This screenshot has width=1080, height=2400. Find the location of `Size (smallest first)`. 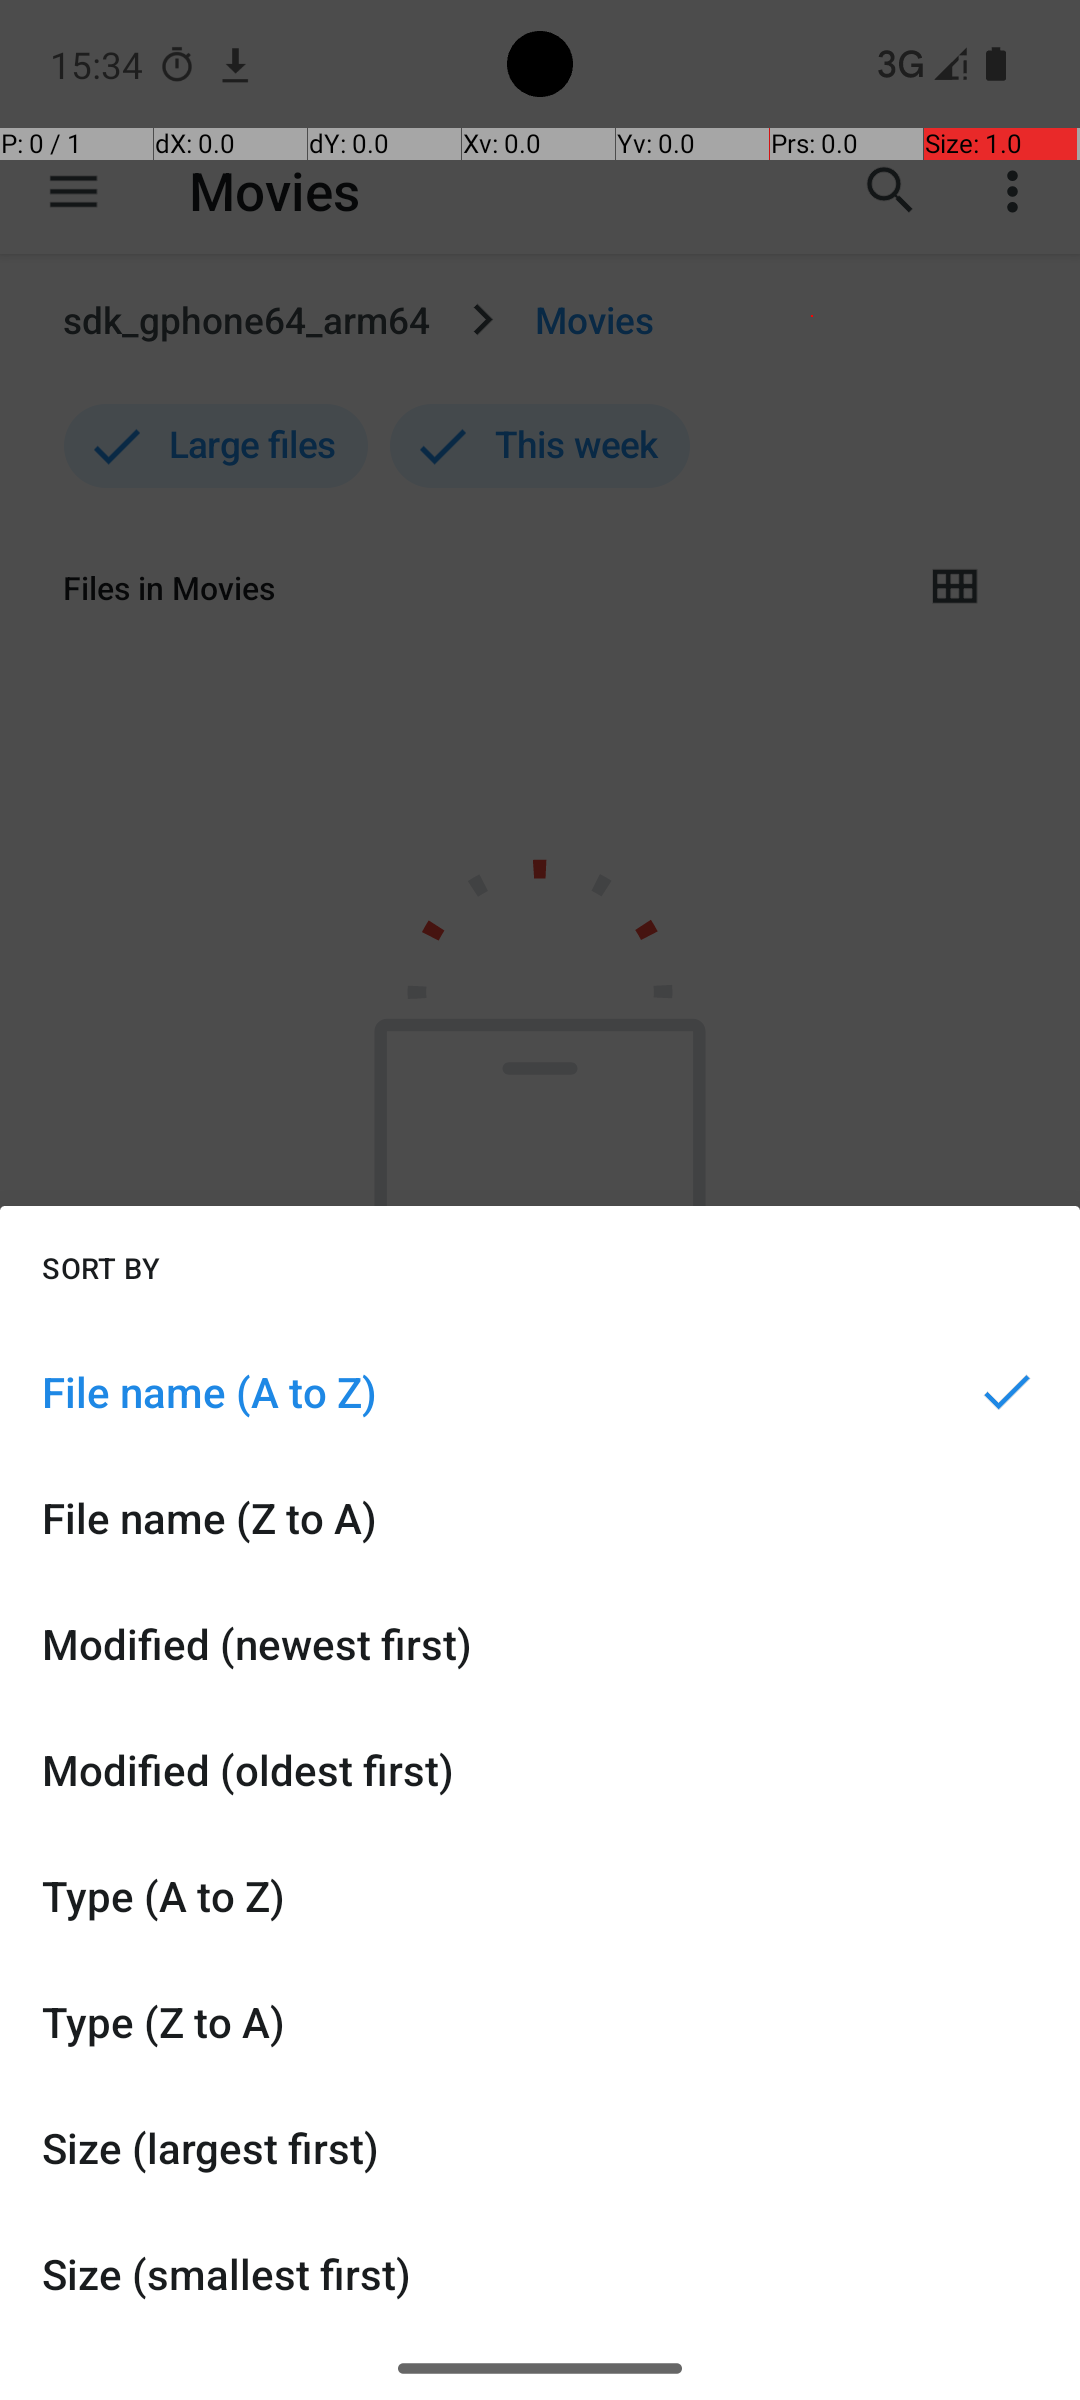

Size (smallest first) is located at coordinates (540, 2274).